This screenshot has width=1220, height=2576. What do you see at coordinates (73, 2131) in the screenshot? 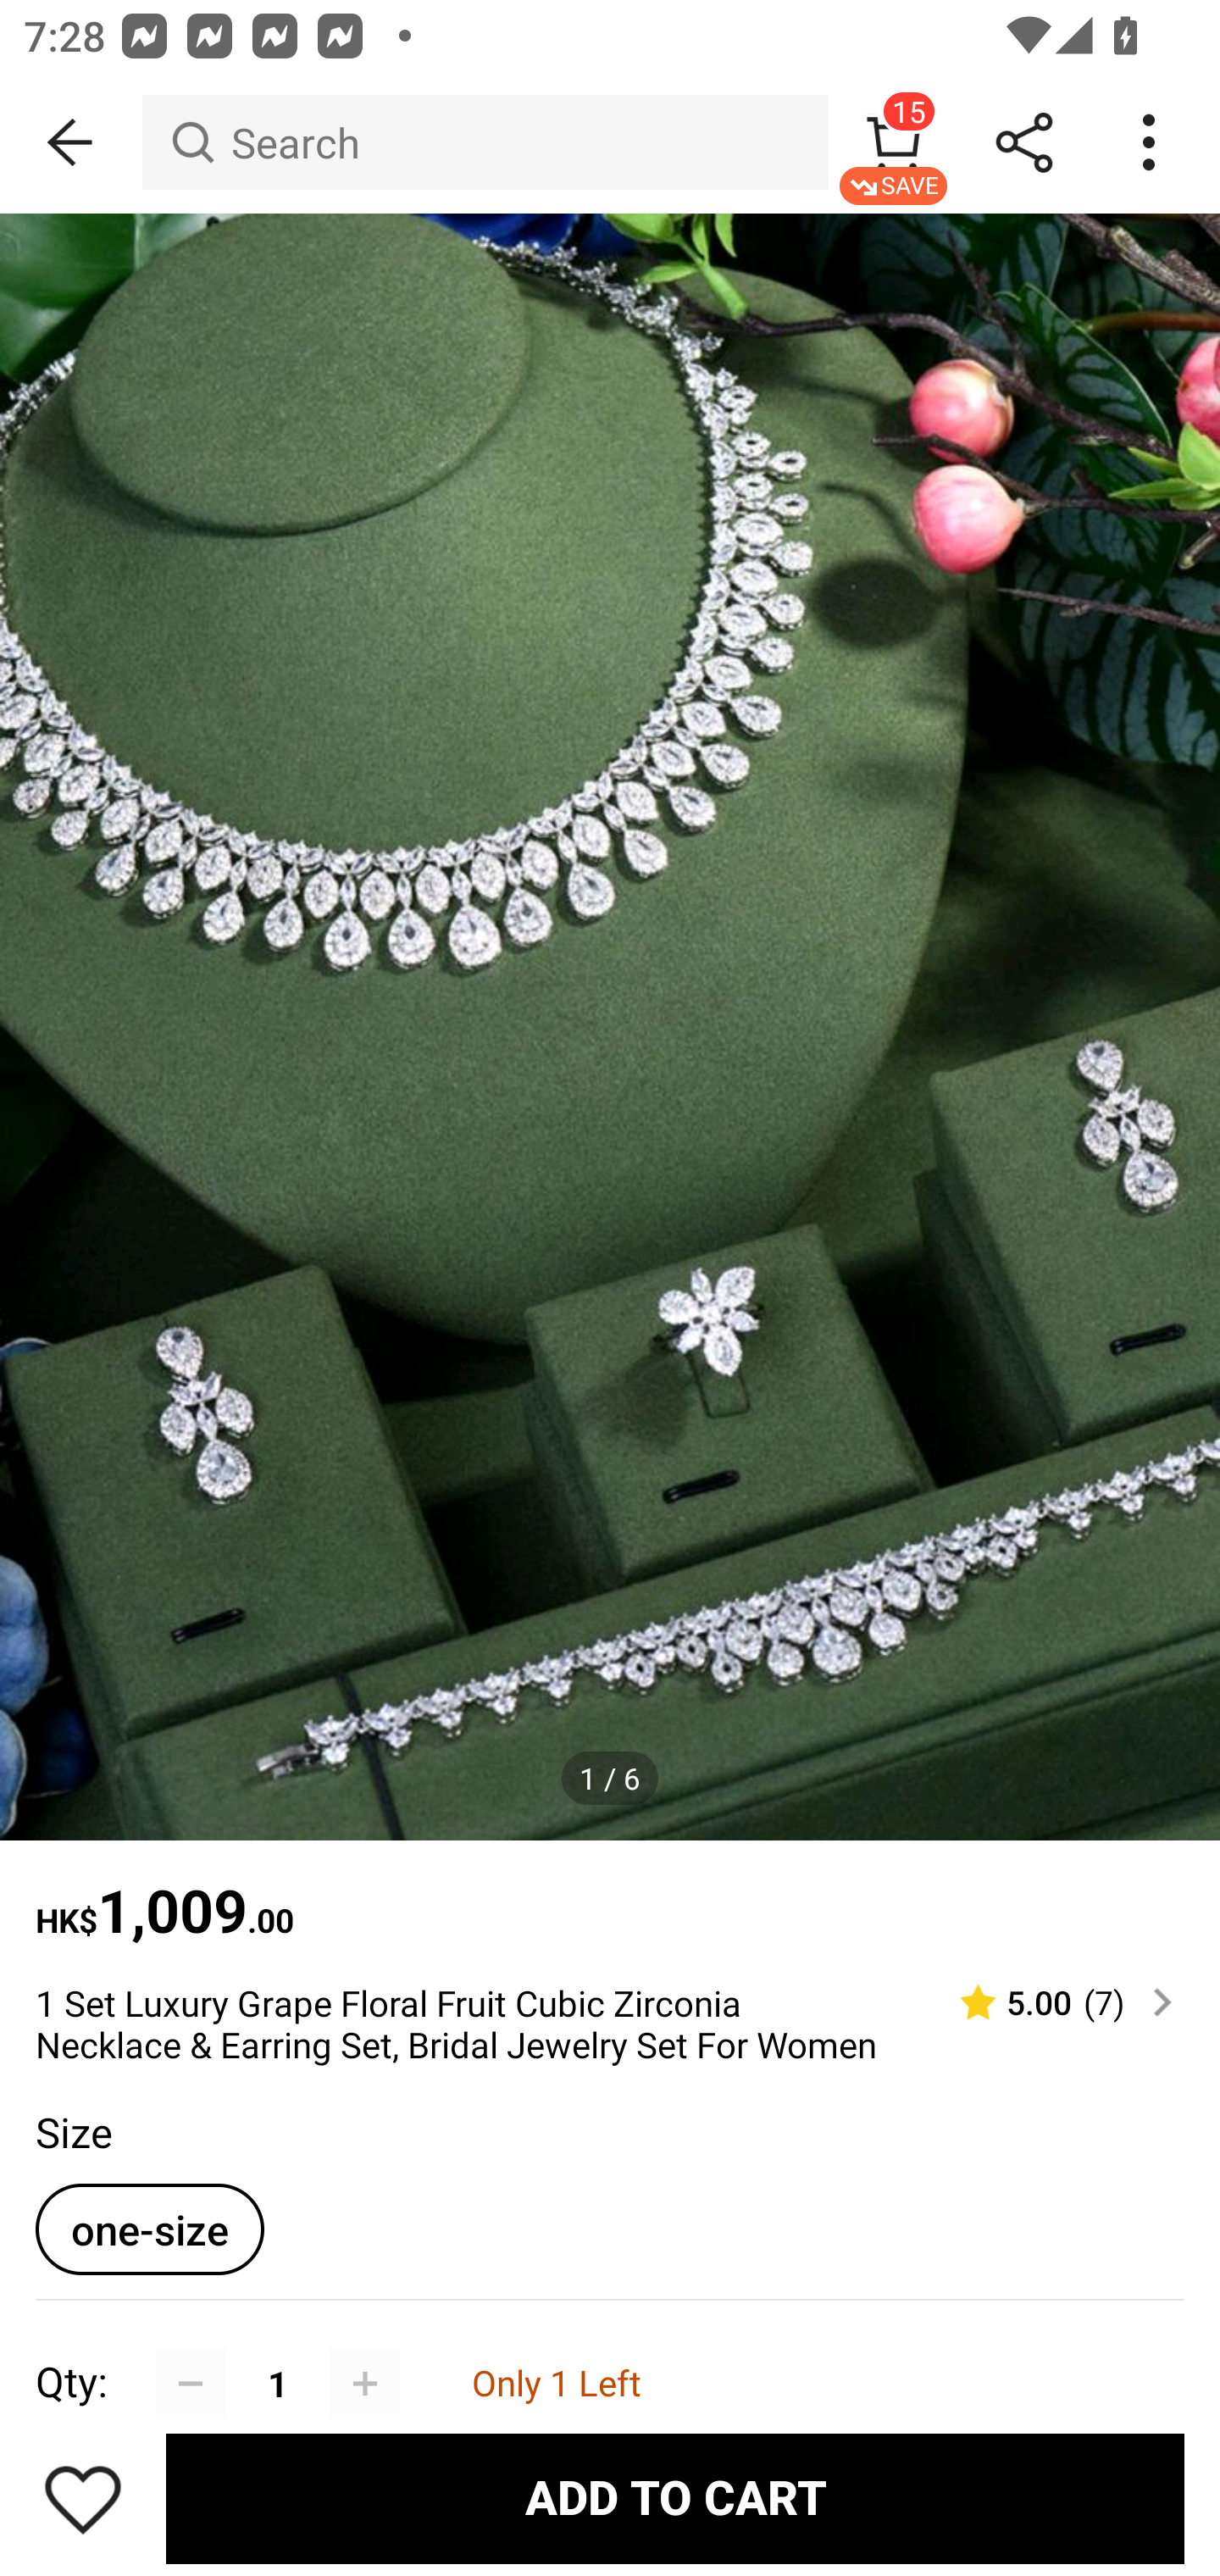
I see `Size` at bounding box center [73, 2131].